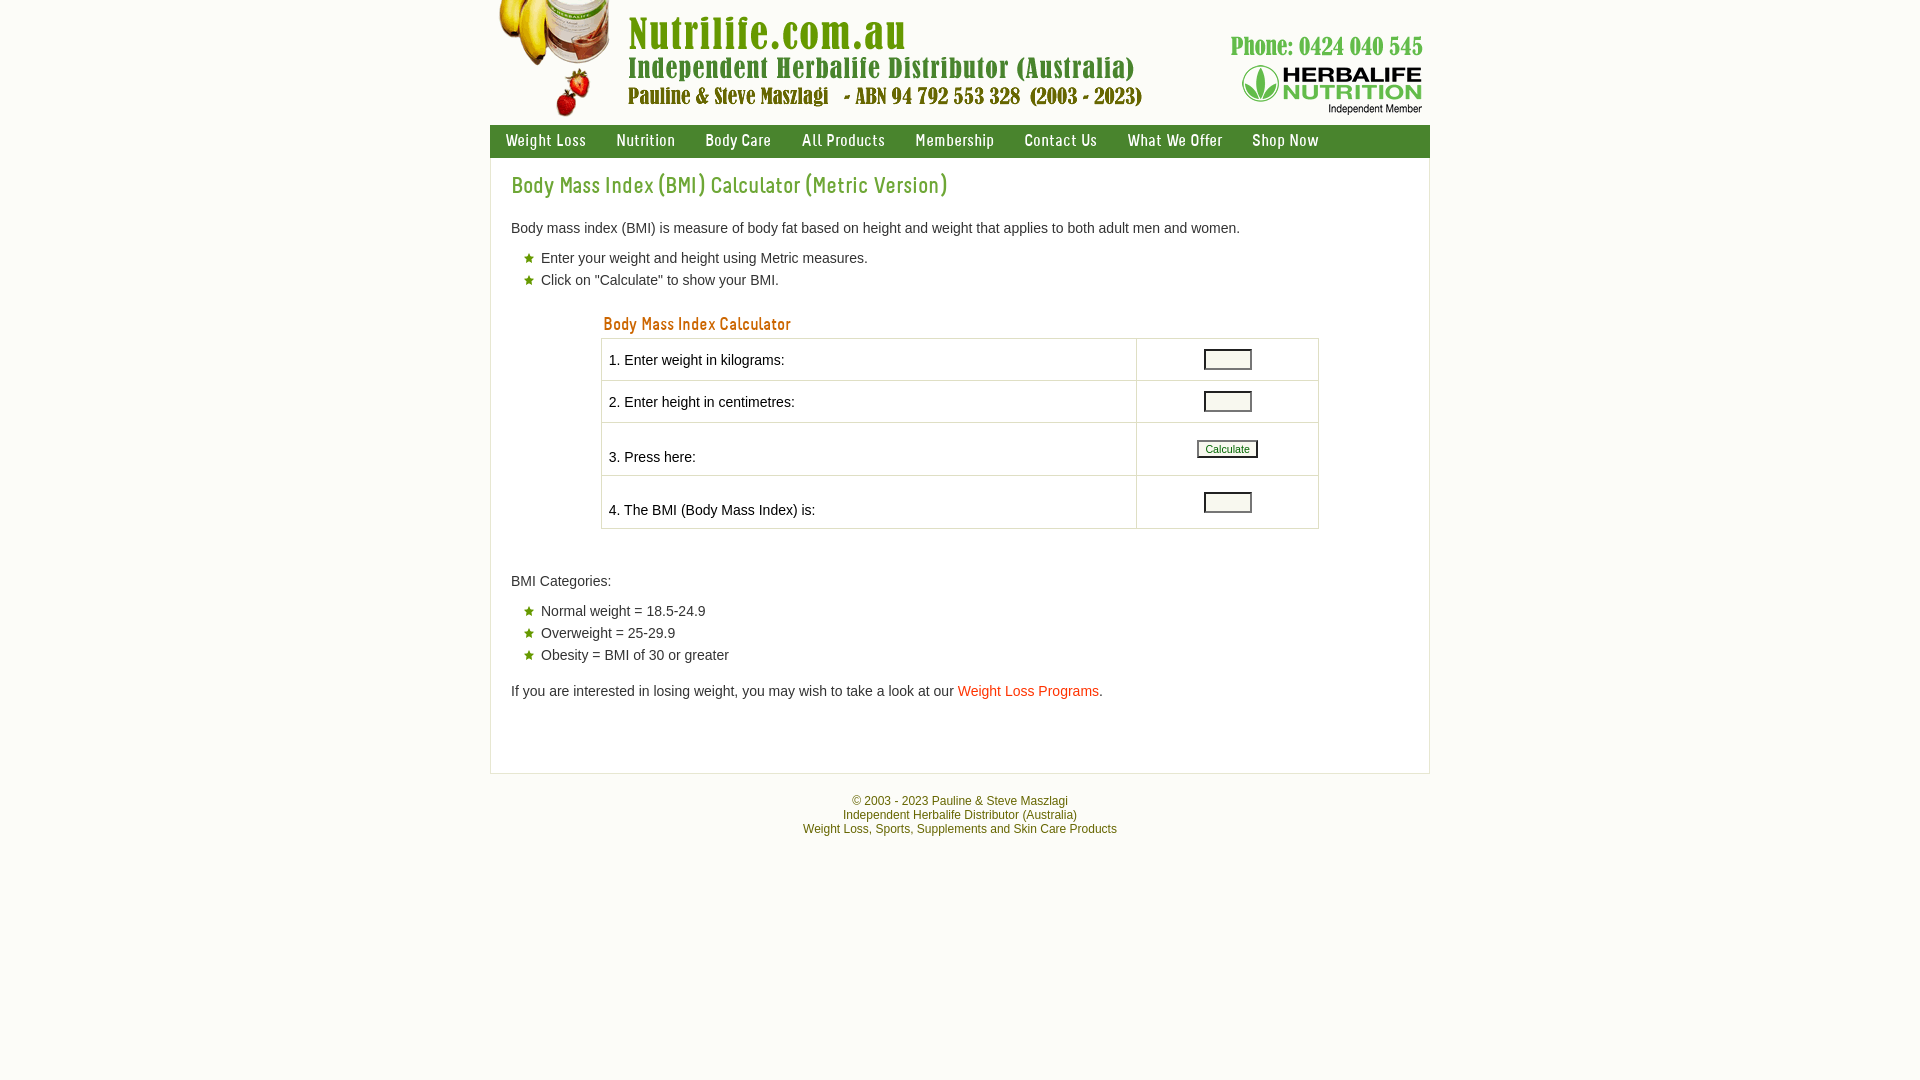 The image size is (1920, 1080). Describe the element at coordinates (1028, 691) in the screenshot. I see `Weight Loss Programs` at that location.